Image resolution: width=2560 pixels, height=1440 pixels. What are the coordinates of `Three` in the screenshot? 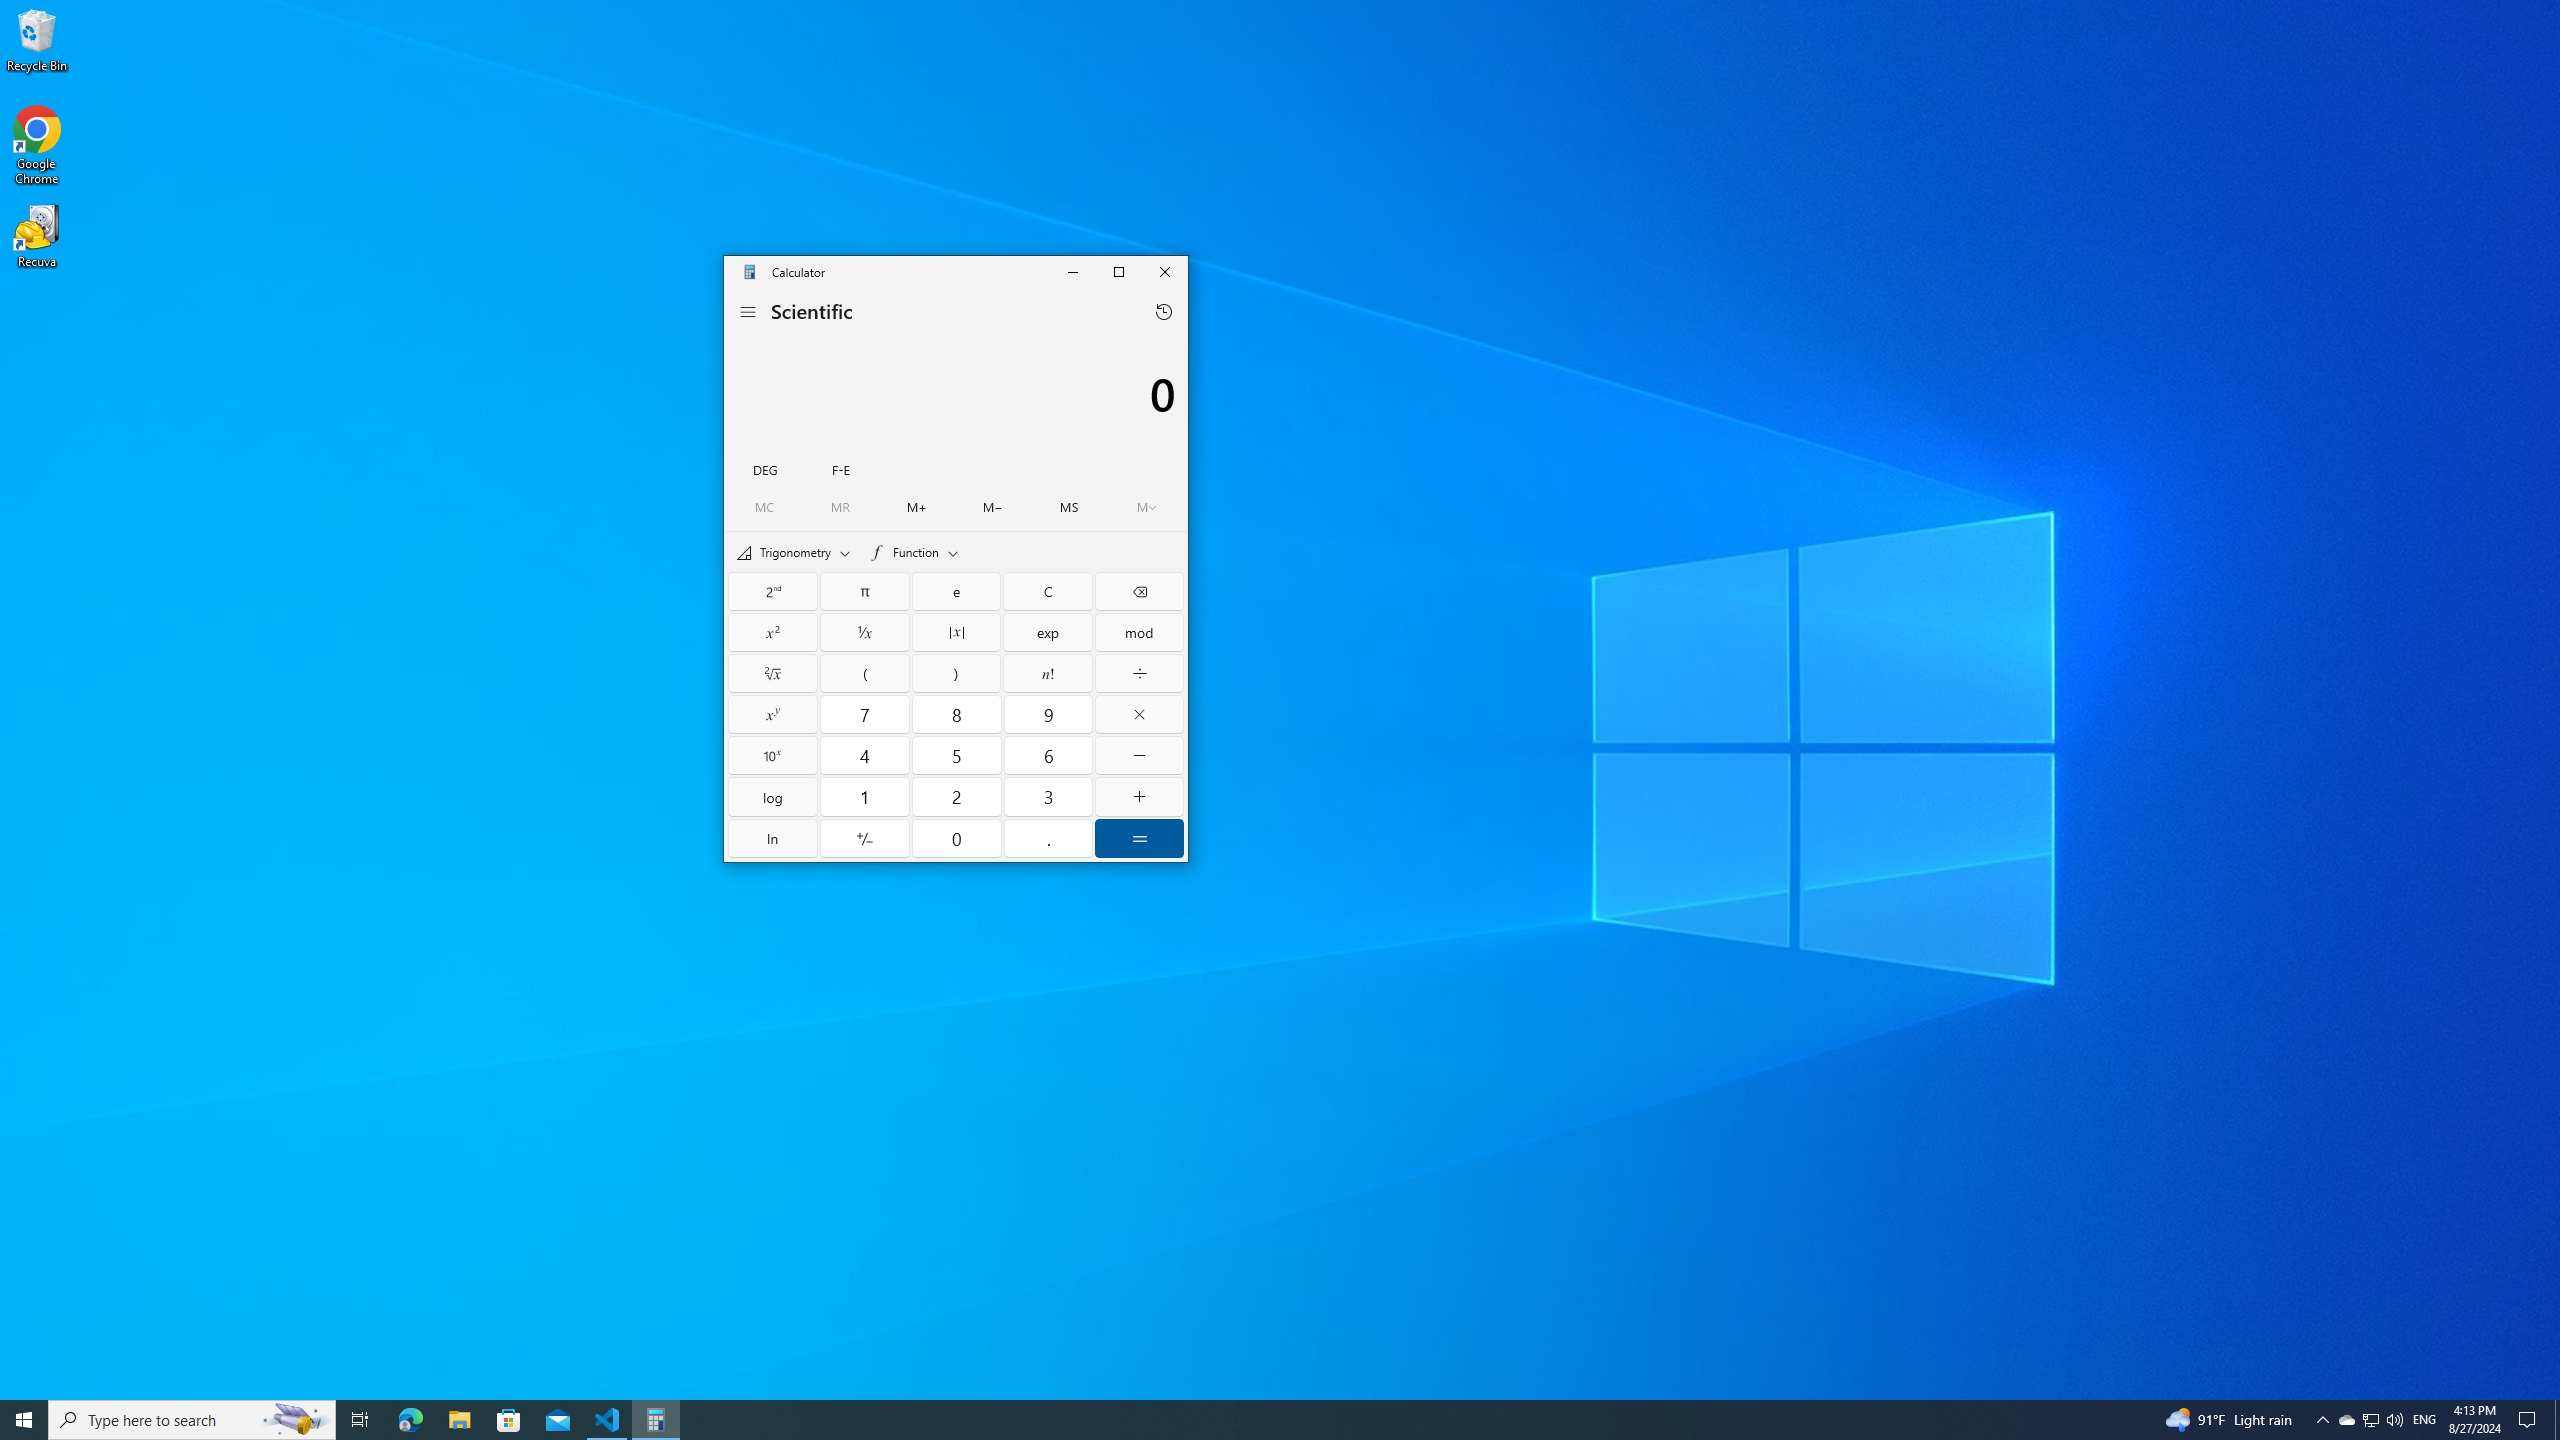 It's located at (1048, 796).